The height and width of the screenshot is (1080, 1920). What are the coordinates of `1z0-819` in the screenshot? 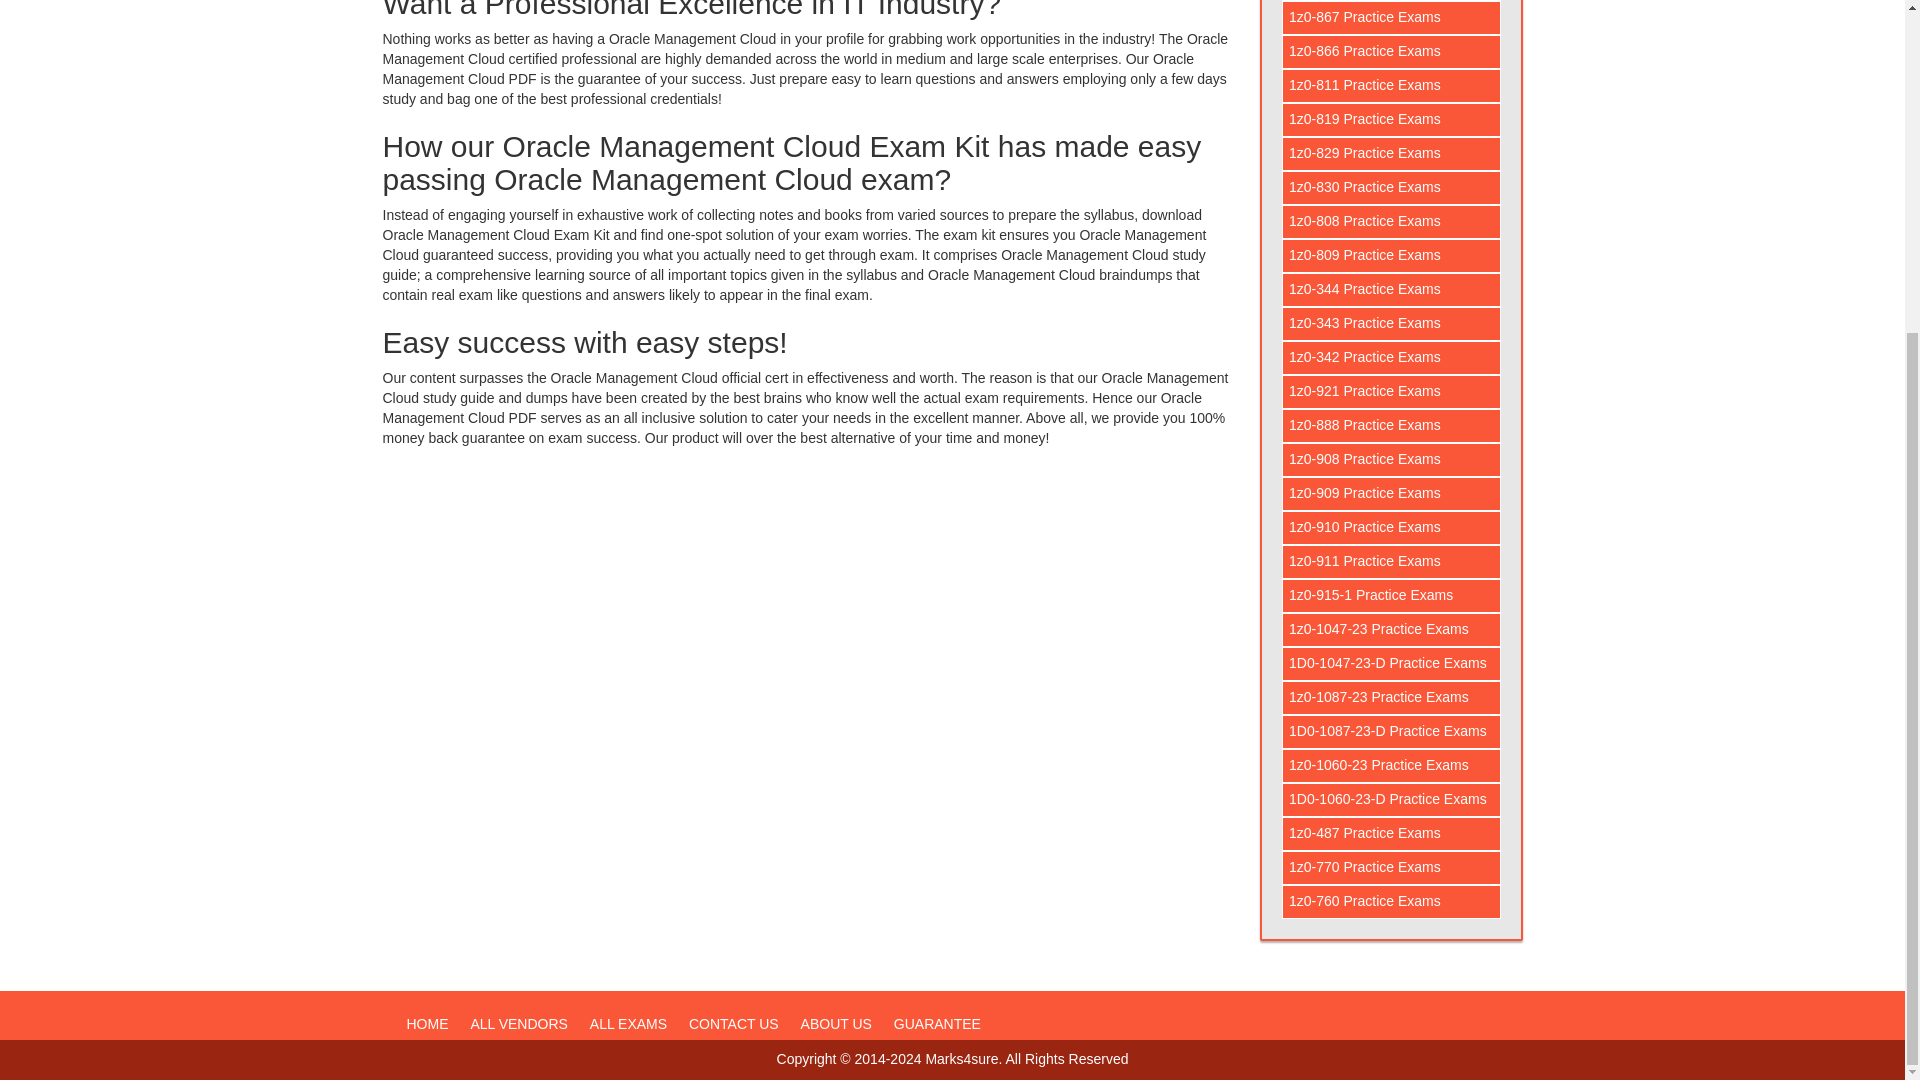 It's located at (1392, 120).